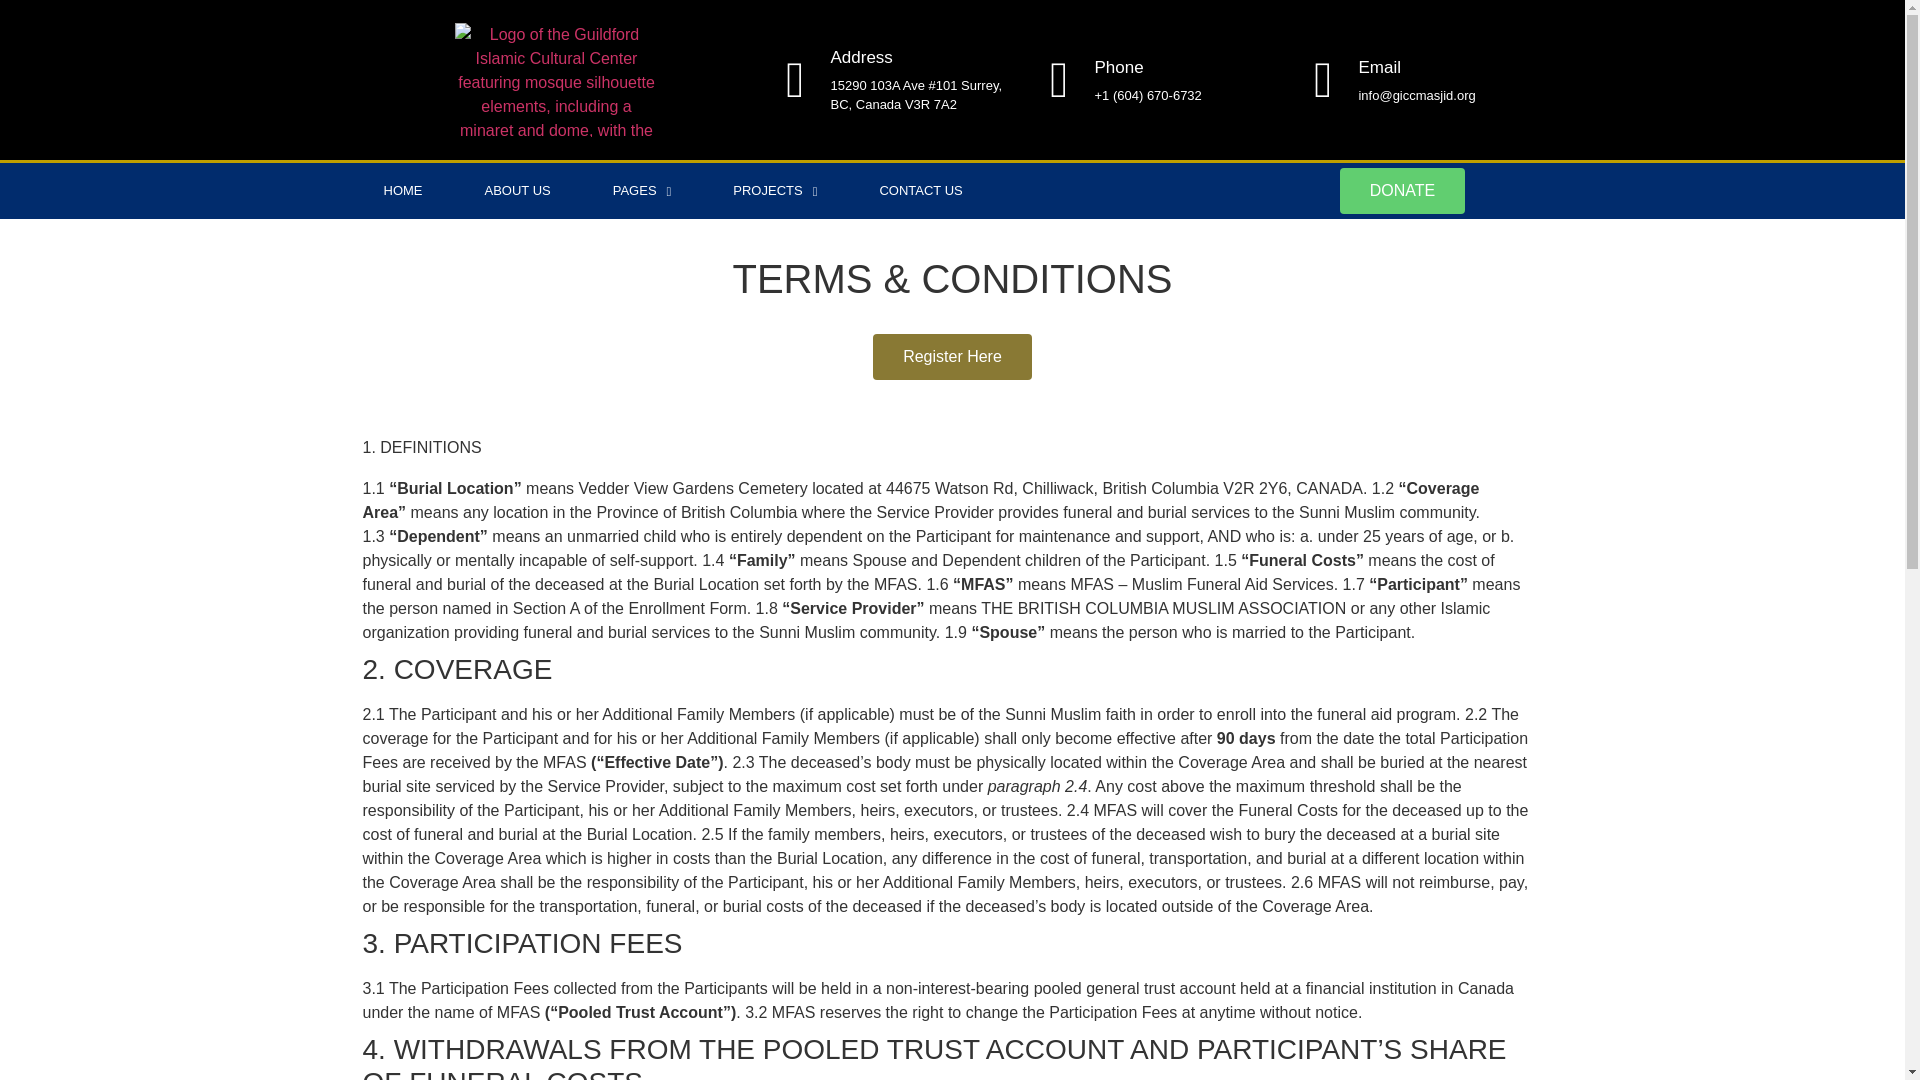 The image size is (1920, 1080). What do you see at coordinates (775, 191) in the screenshot?
I see `PROJECTS` at bounding box center [775, 191].